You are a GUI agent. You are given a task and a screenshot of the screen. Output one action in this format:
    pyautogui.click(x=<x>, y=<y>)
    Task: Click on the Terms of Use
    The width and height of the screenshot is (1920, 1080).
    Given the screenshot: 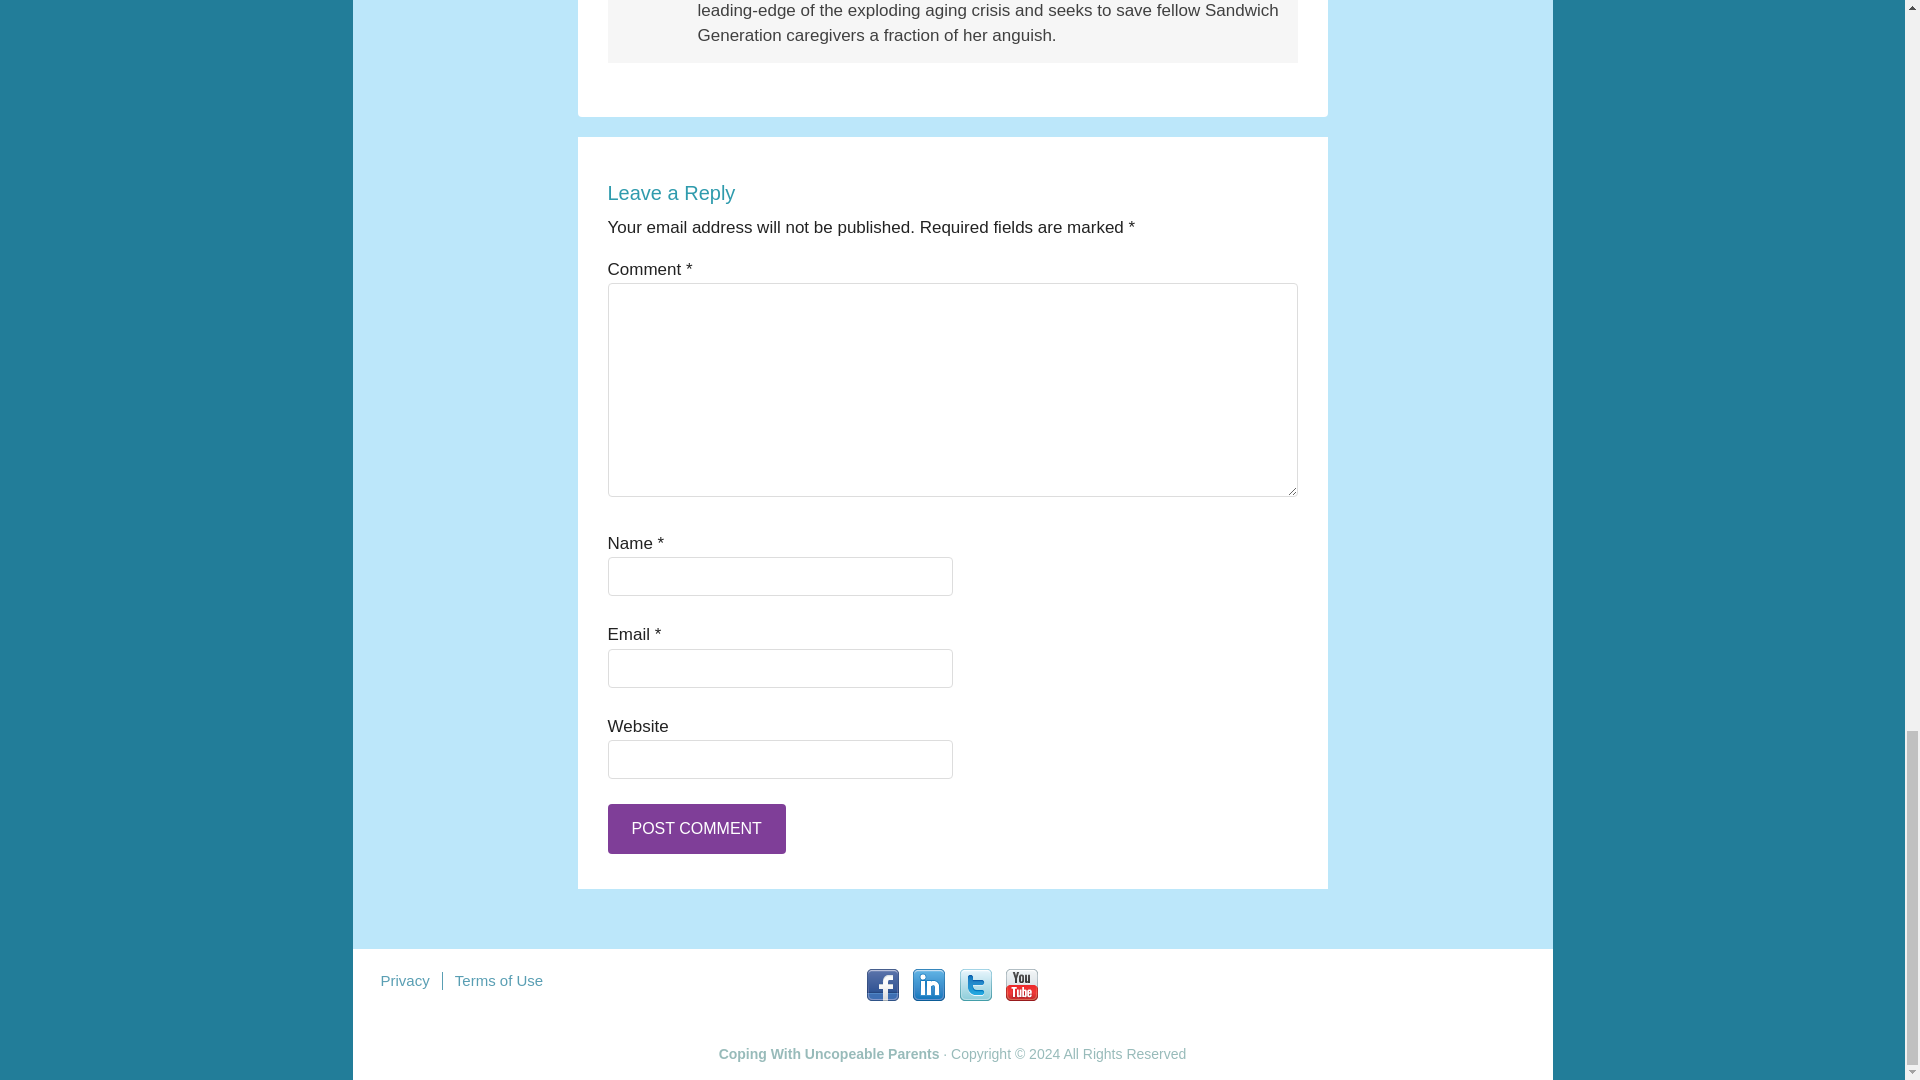 What is the action you would take?
    pyautogui.click(x=499, y=980)
    